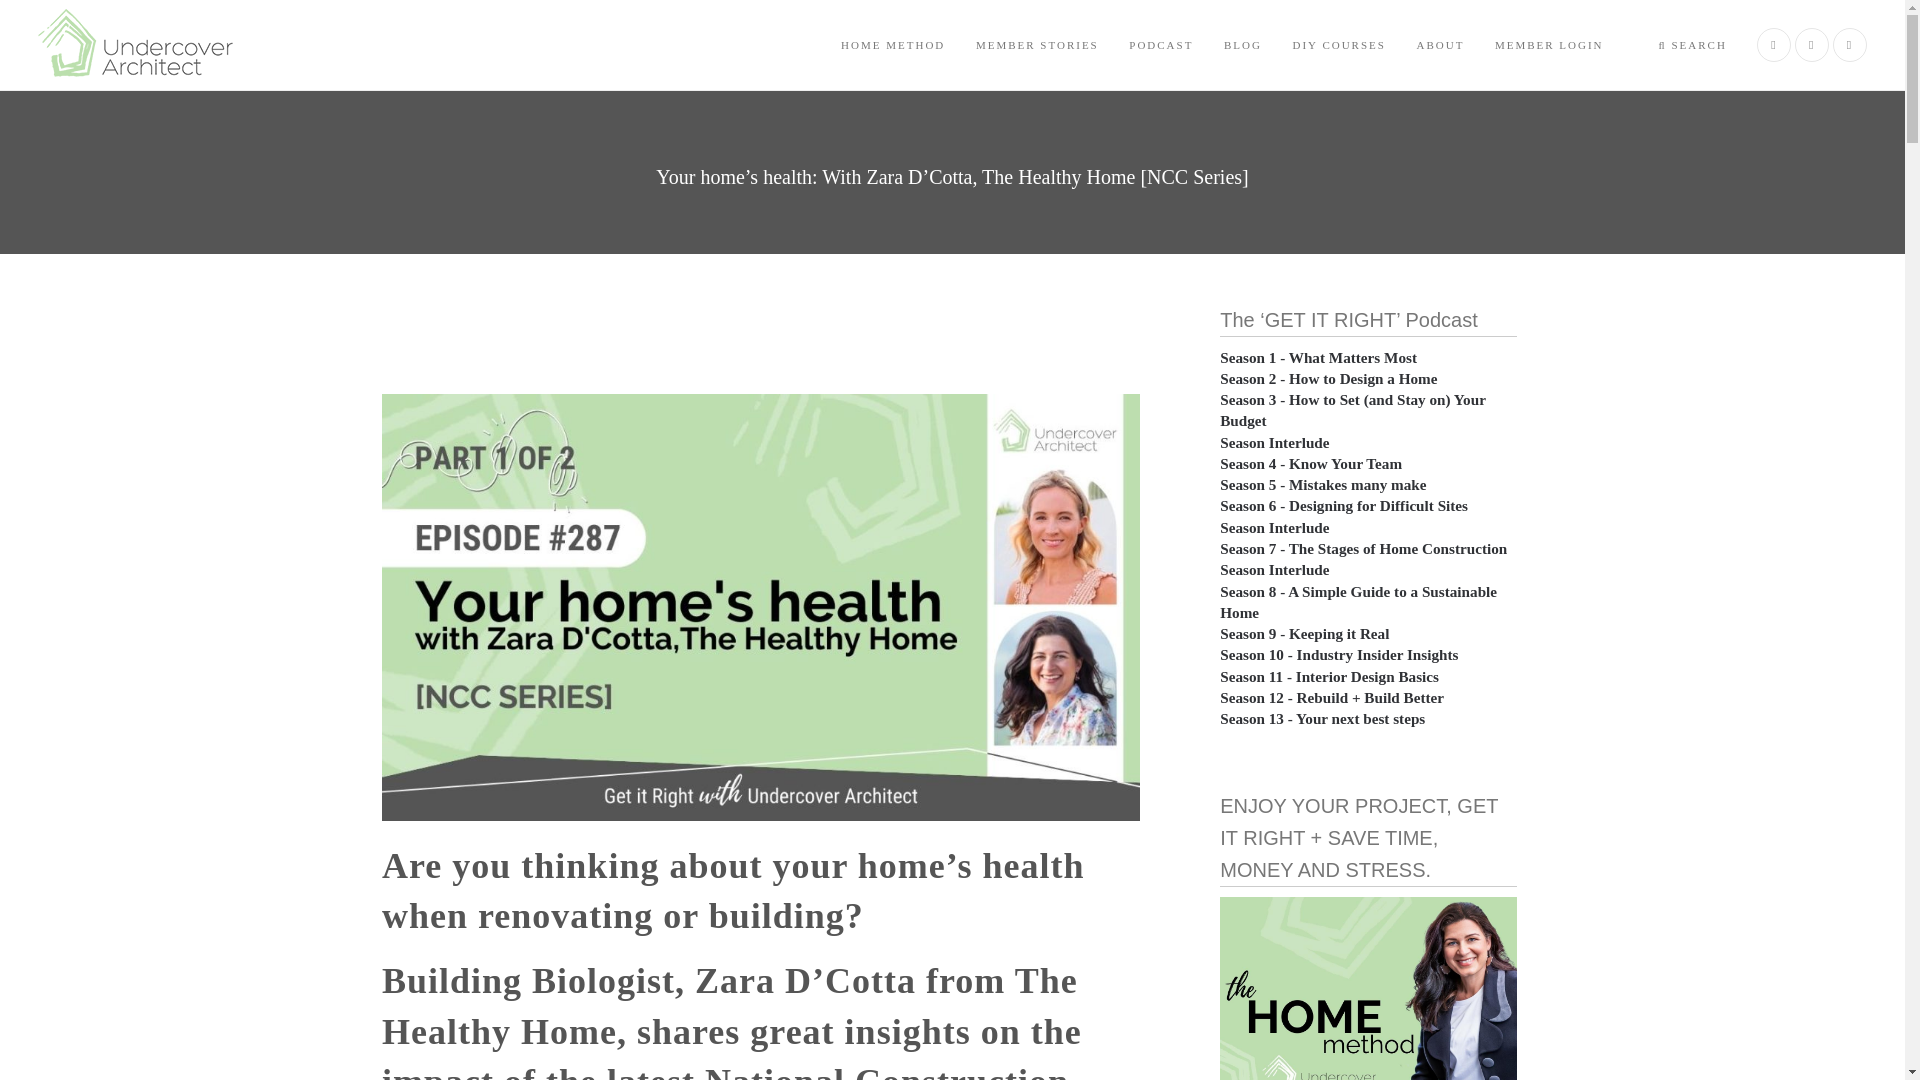  Describe the element at coordinates (148, 44) in the screenshot. I see `Undercover Architect` at that location.